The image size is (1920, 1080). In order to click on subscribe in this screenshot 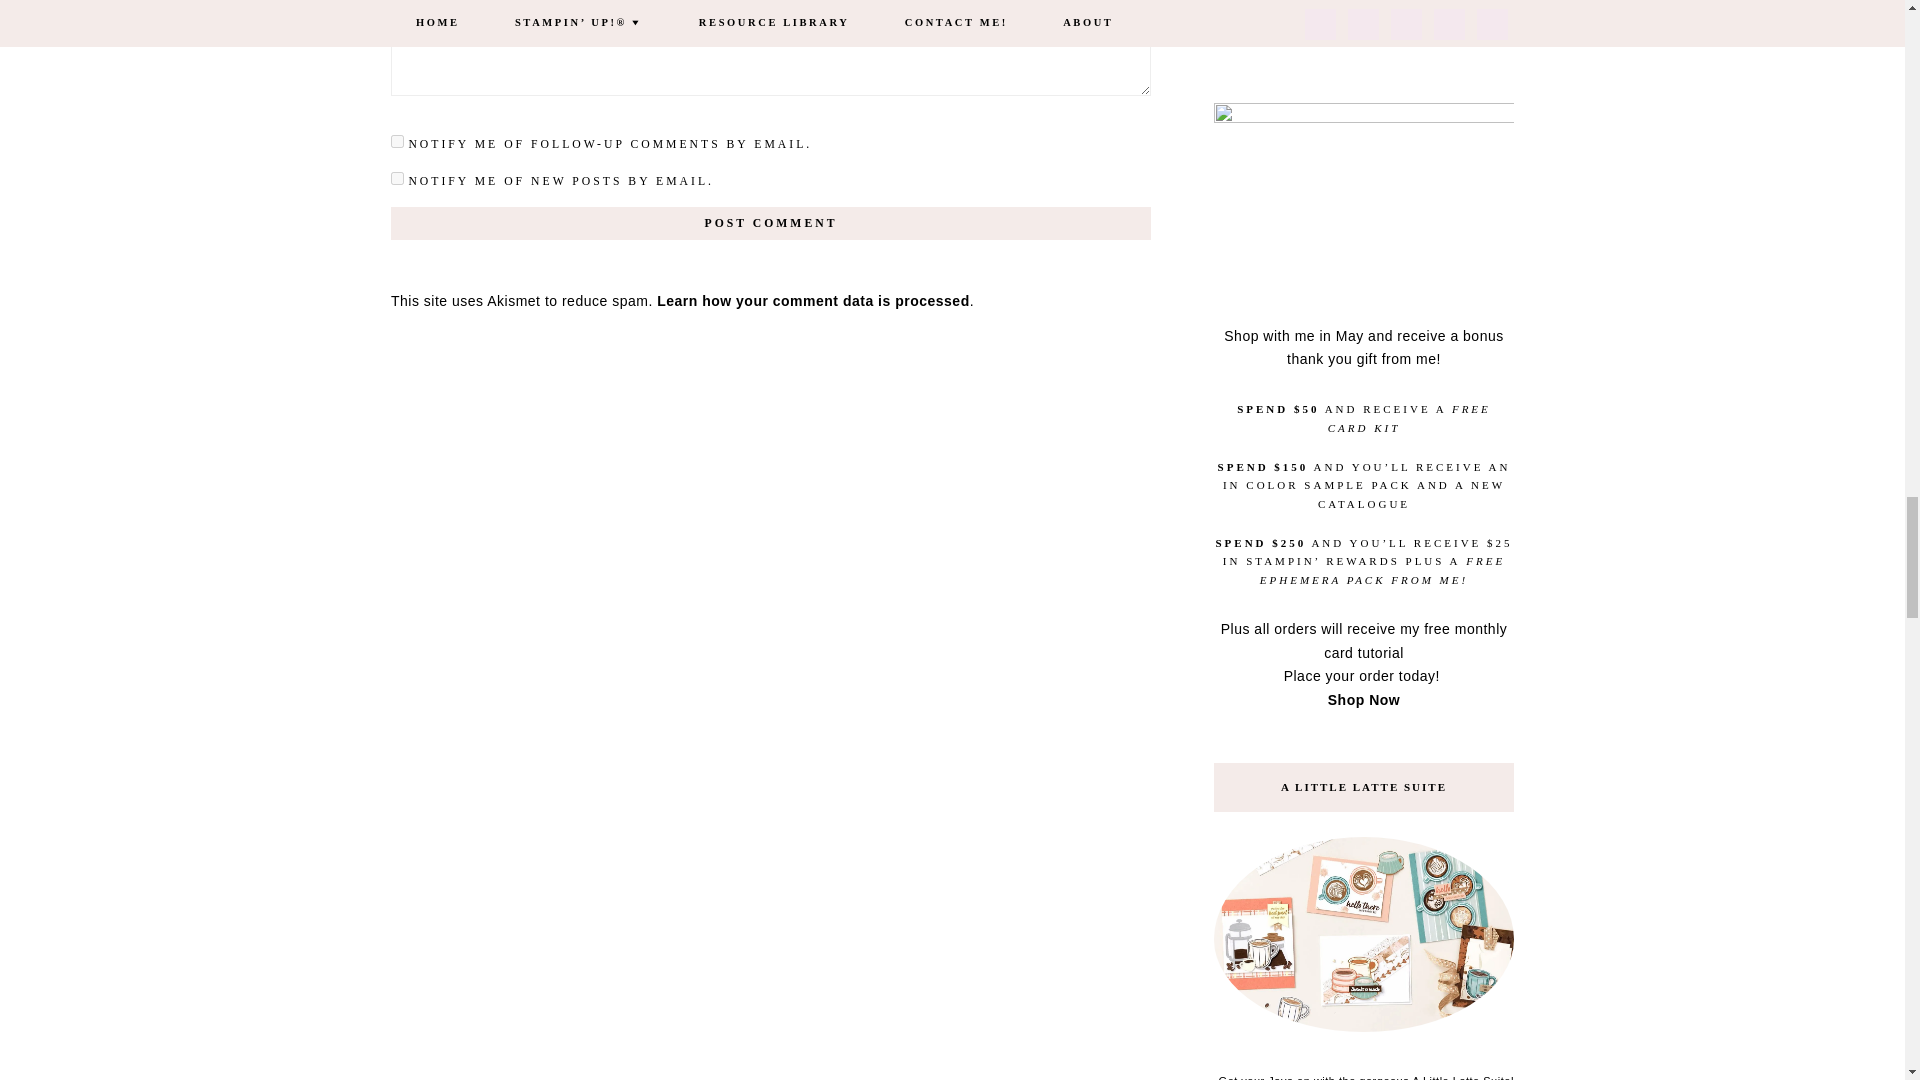, I will do `click(397, 178)`.